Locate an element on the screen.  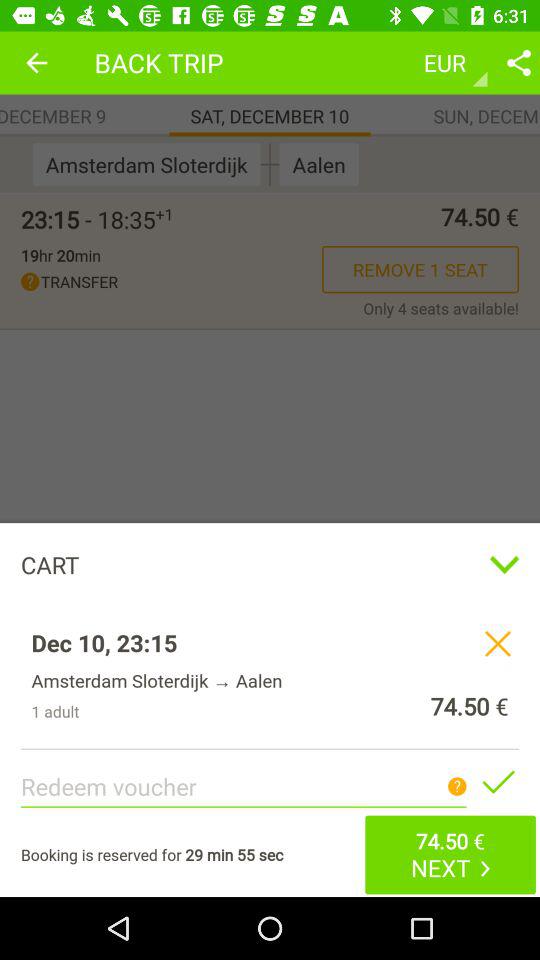
share is located at coordinates (519, 62).